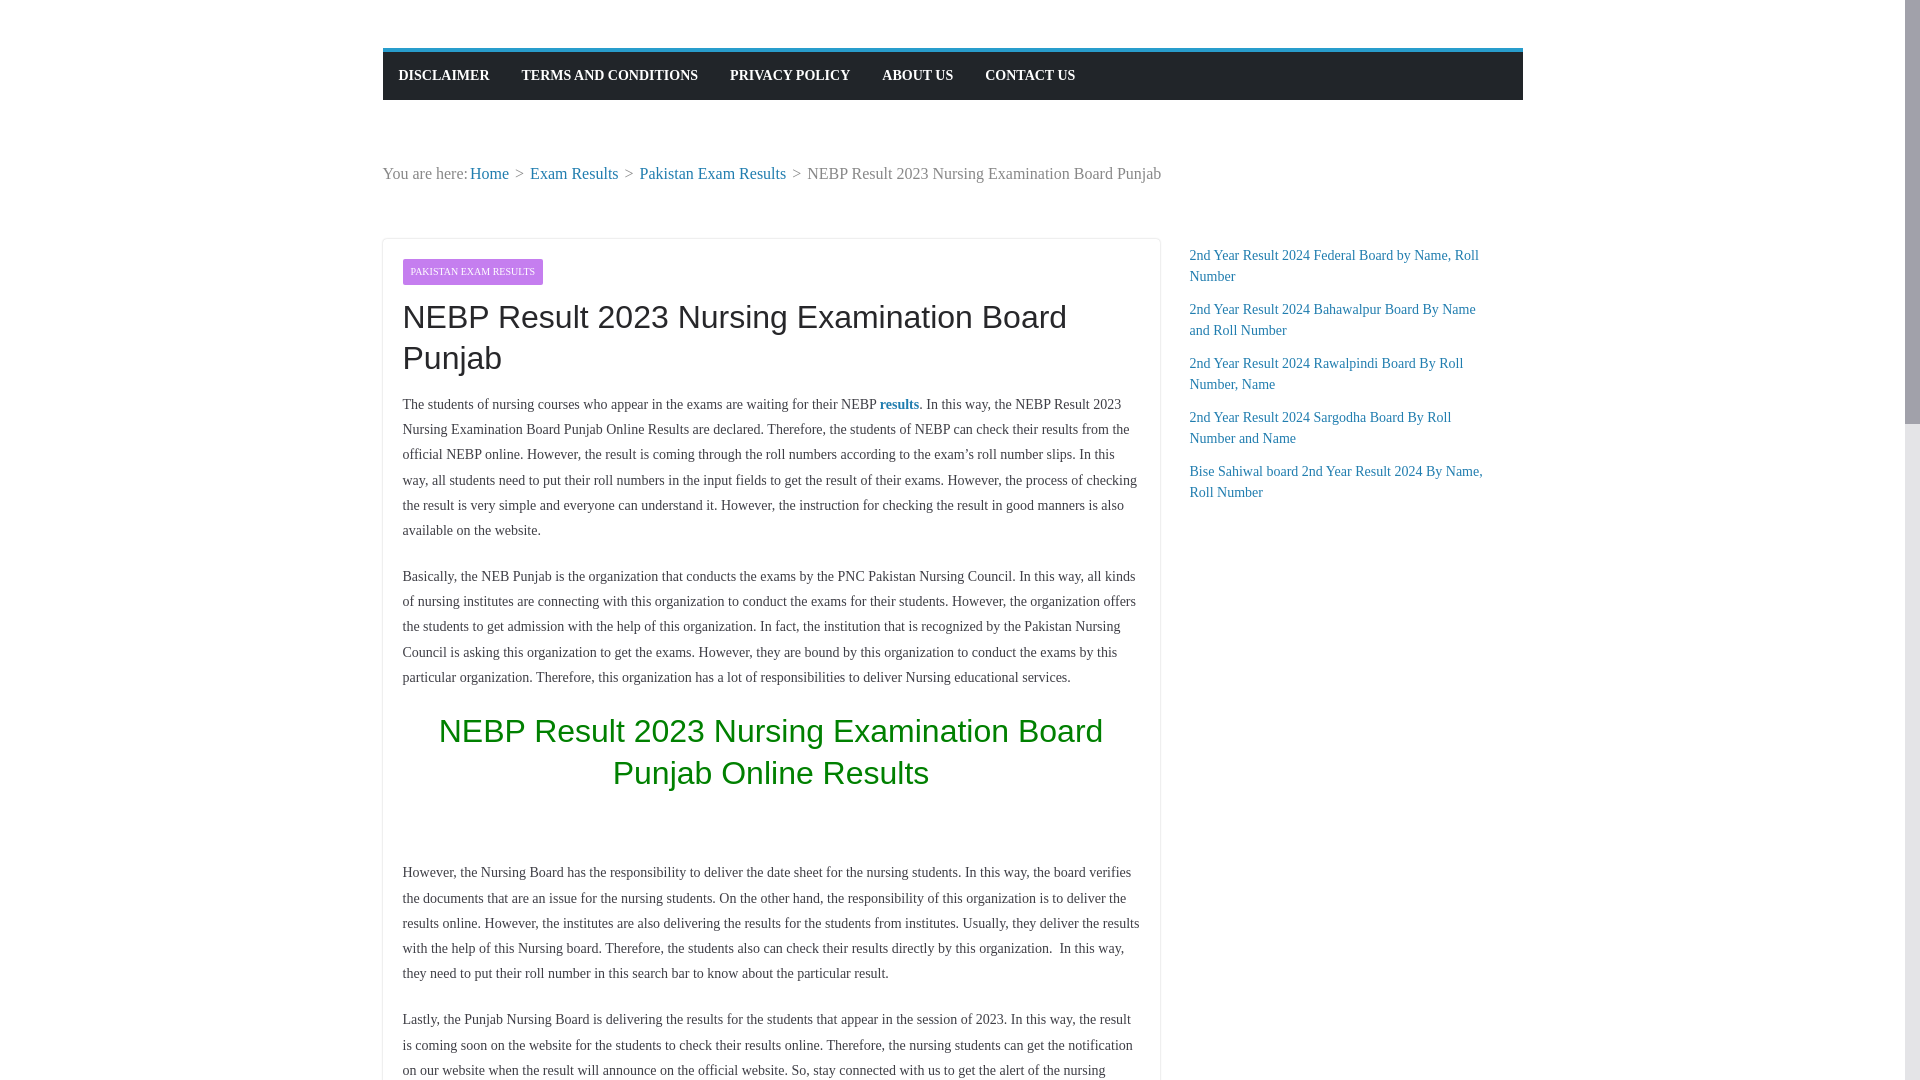 Image resolution: width=1920 pixels, height=1080 pixels. Describe the element at coordinates (1320, 428) in the screenshot. I see `2nd Year Result 2024 Sargodha Board By Roll Number and Name` at that location.